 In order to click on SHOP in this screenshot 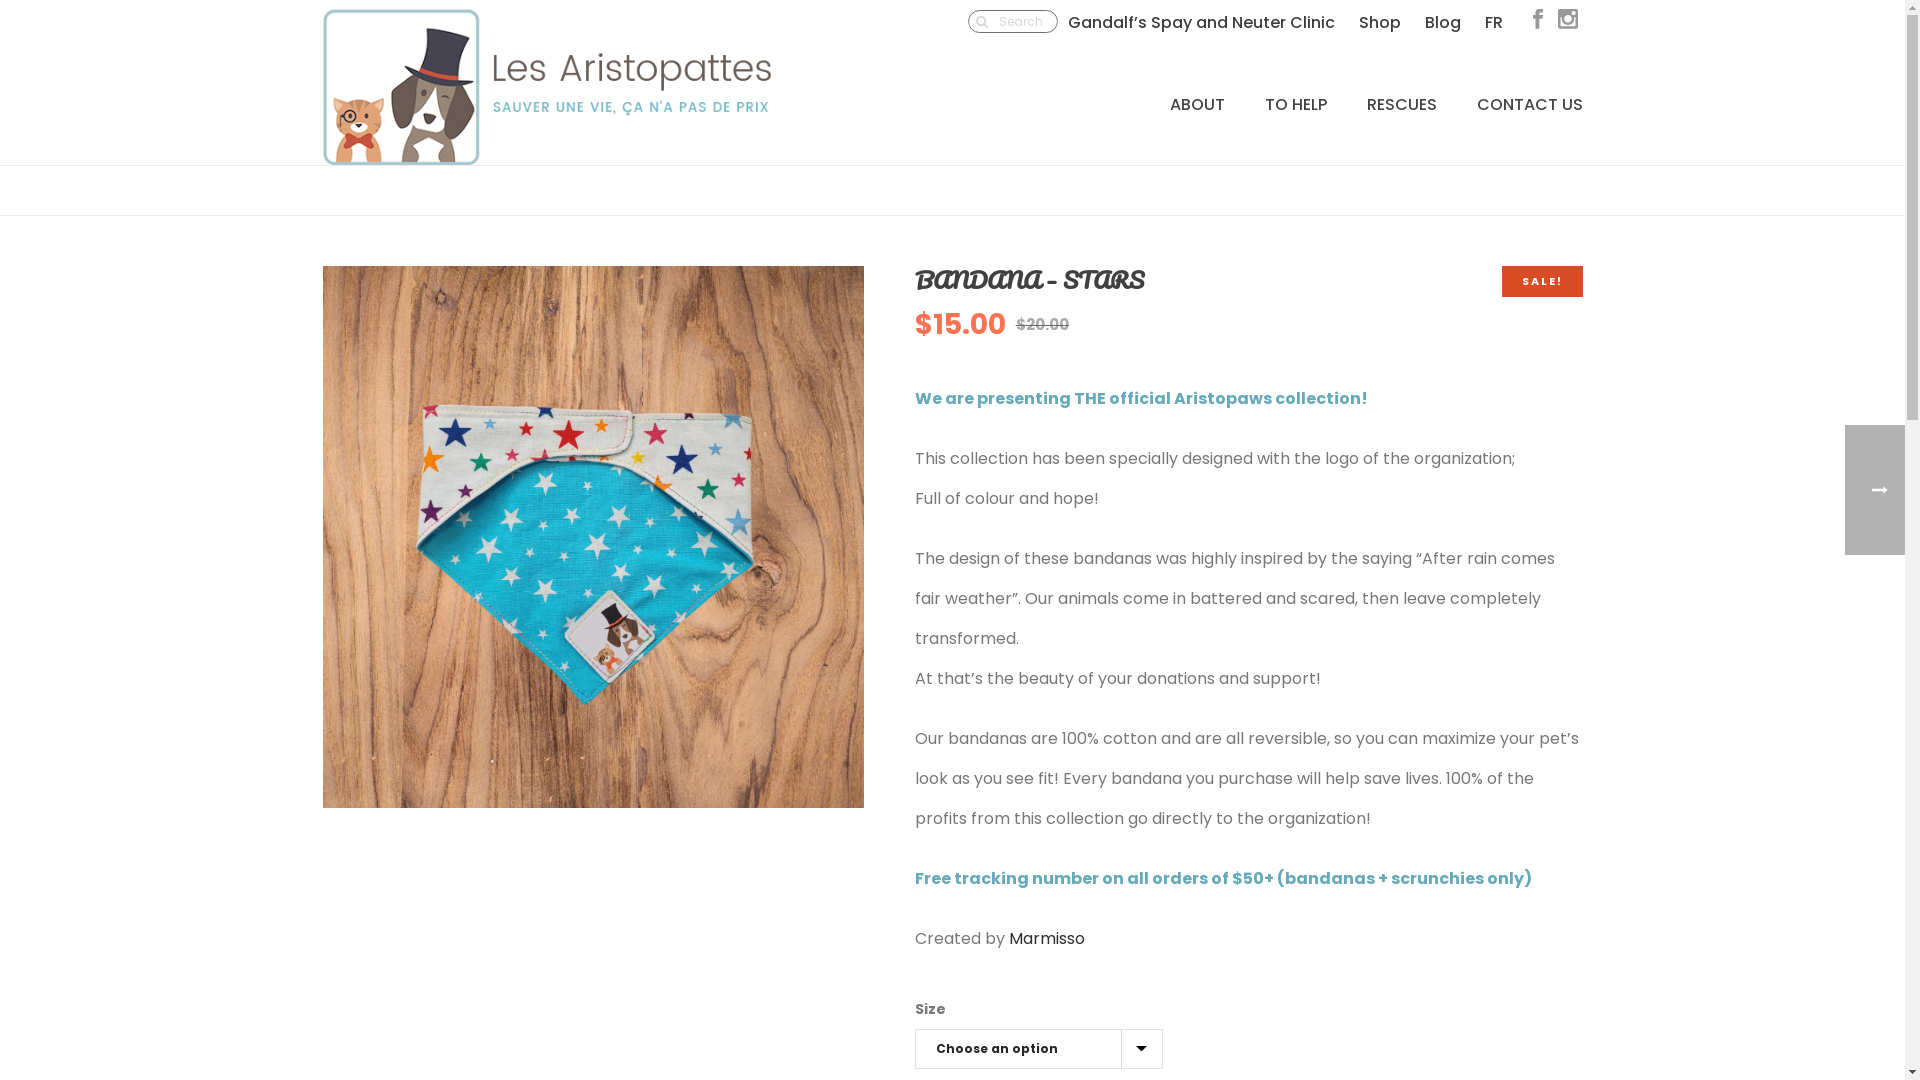, I will do `click(1426, 196)`.